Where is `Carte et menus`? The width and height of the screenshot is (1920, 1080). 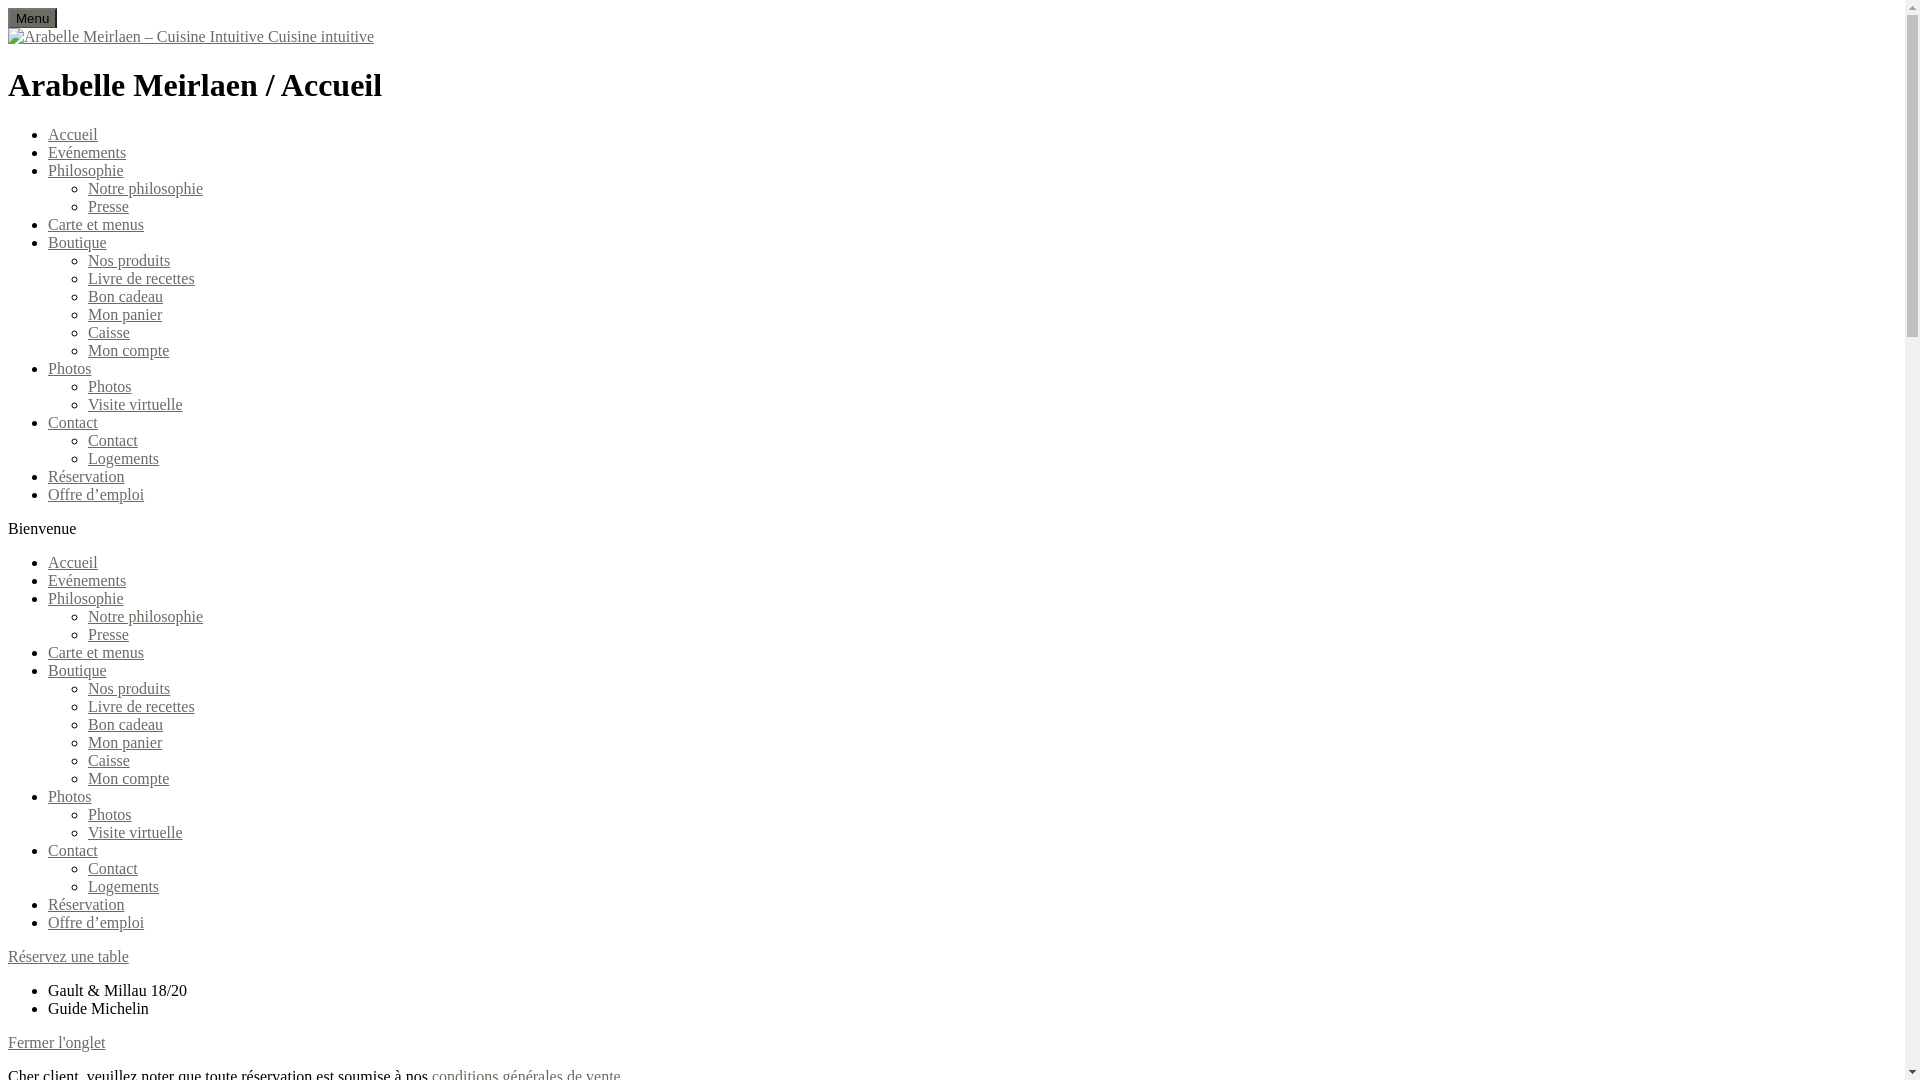
Carte et menus is located at coordinates (96, 224).